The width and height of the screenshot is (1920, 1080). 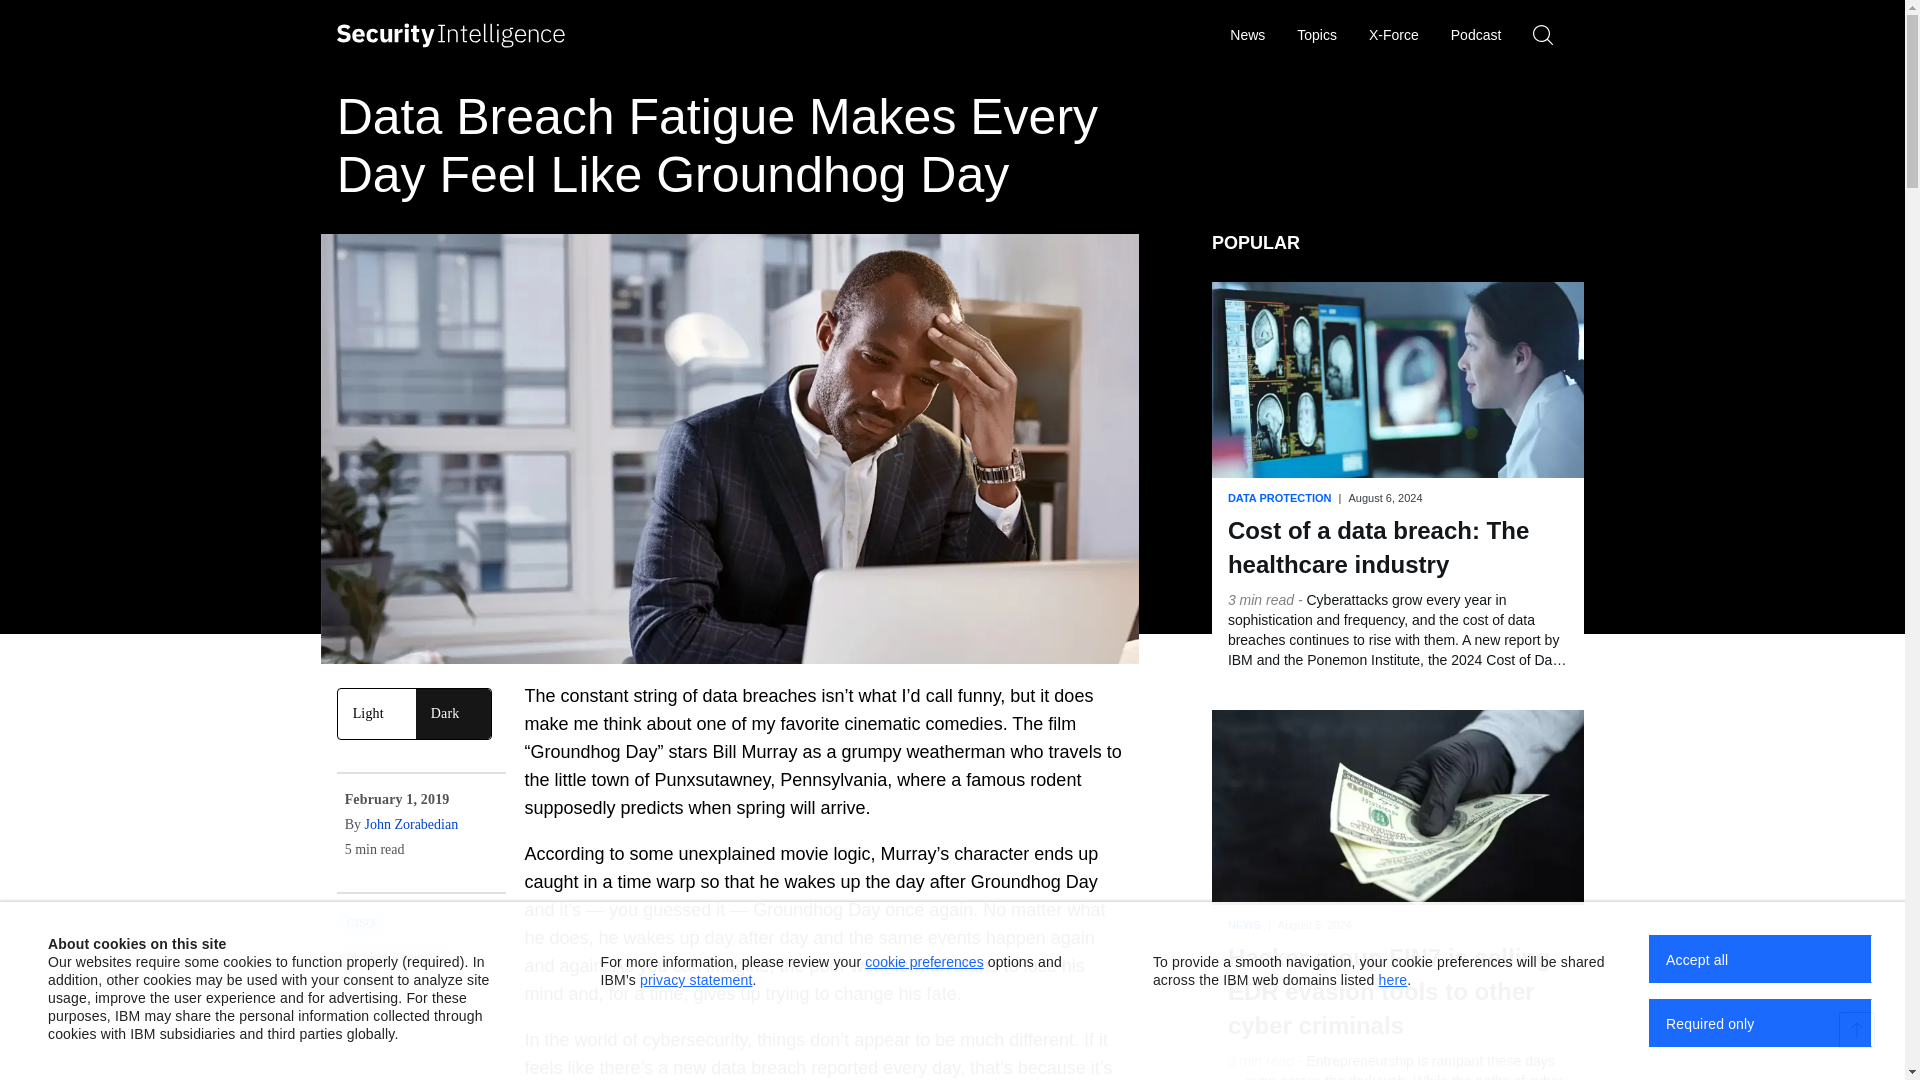 I want to click on X-Force, so click(x=1394, y=35).